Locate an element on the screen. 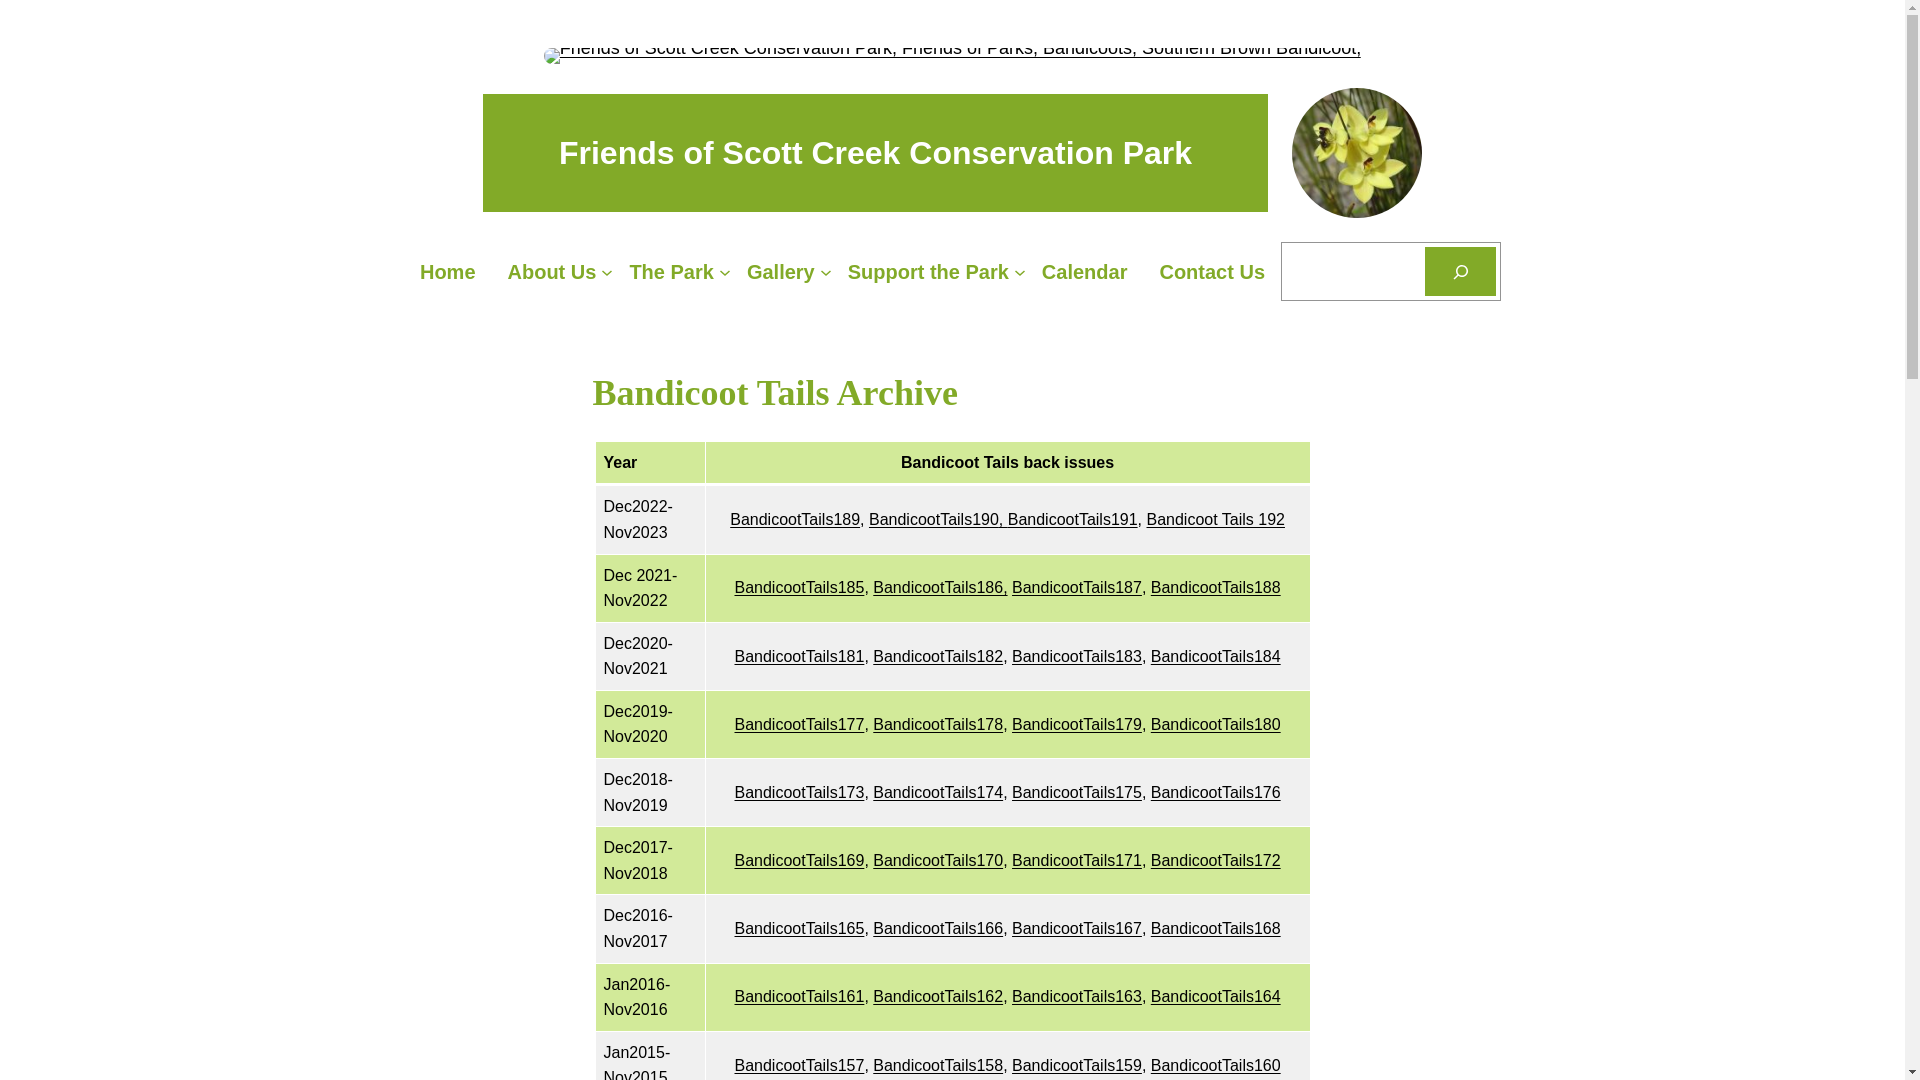  BandicootTails171 is located at coordinates (1077, 860).